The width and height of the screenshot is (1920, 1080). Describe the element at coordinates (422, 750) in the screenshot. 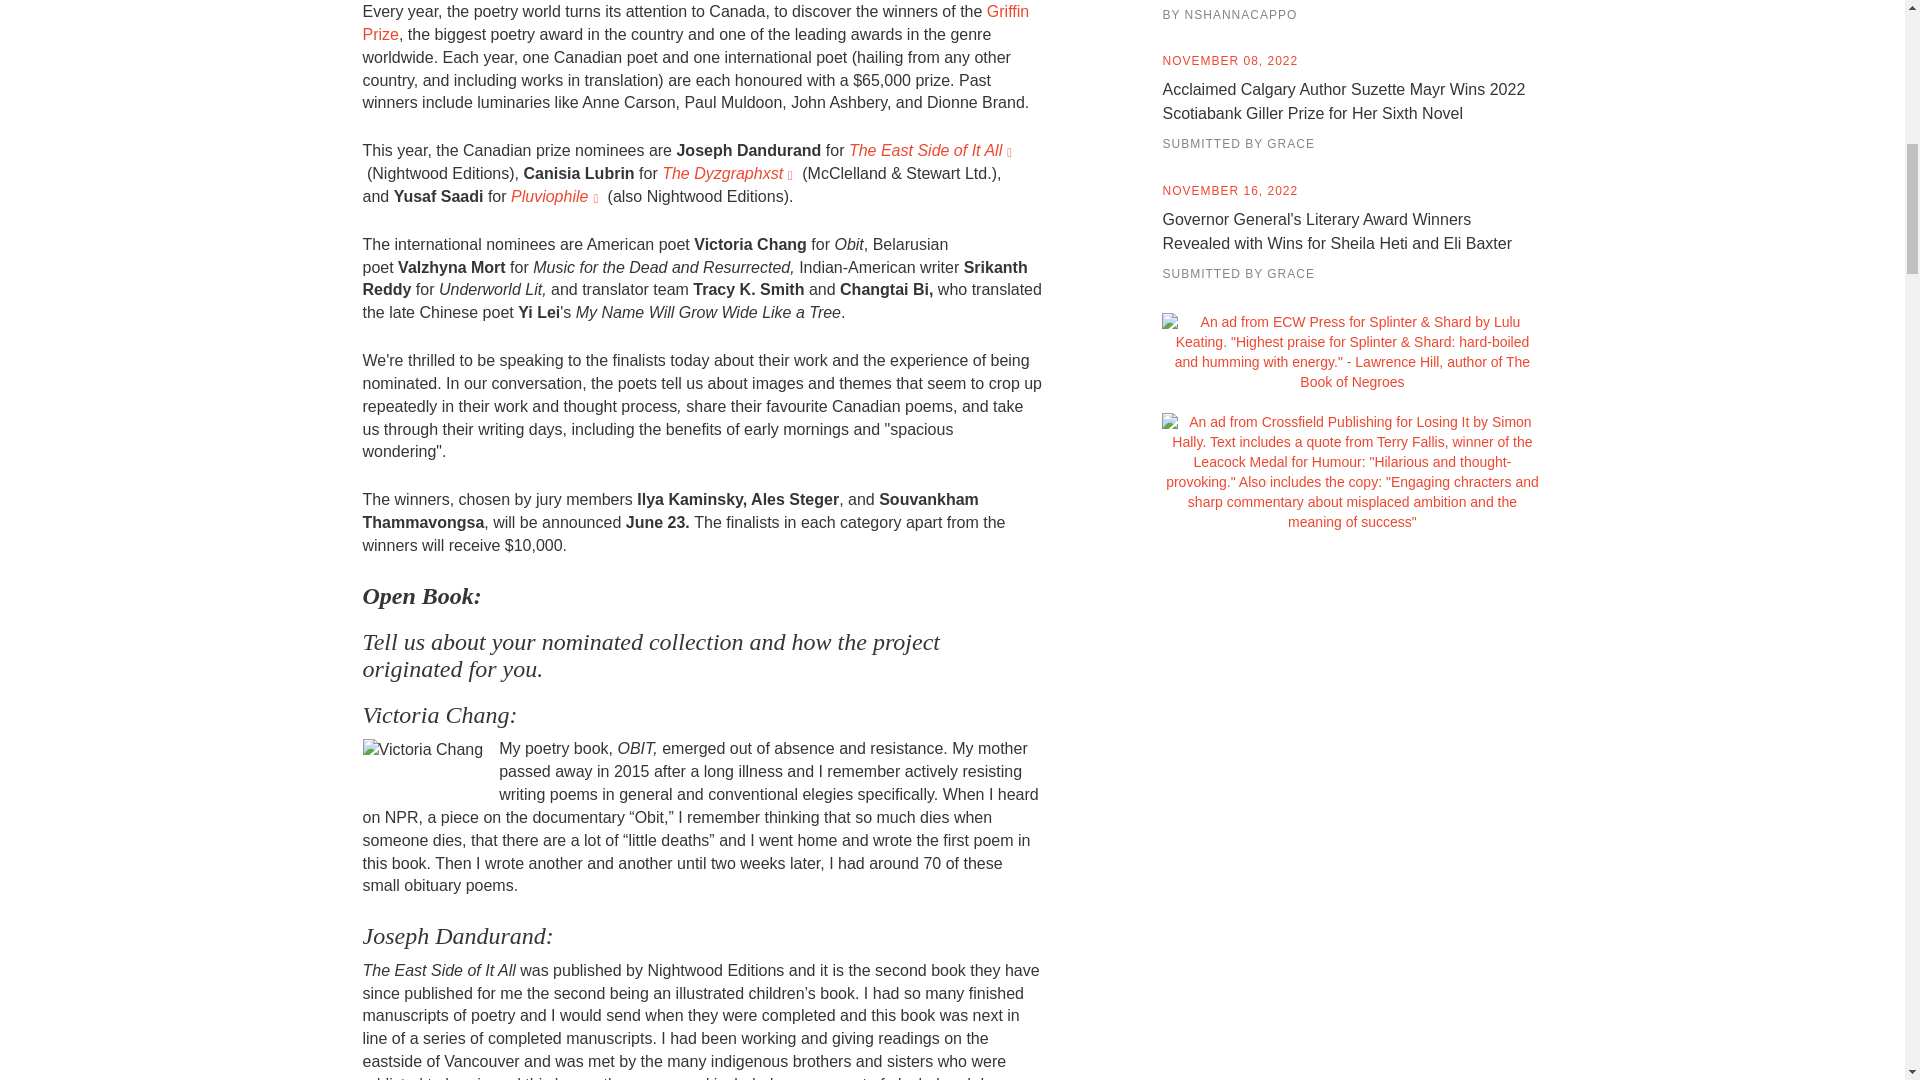

I see `Victoria Chang` at that location.